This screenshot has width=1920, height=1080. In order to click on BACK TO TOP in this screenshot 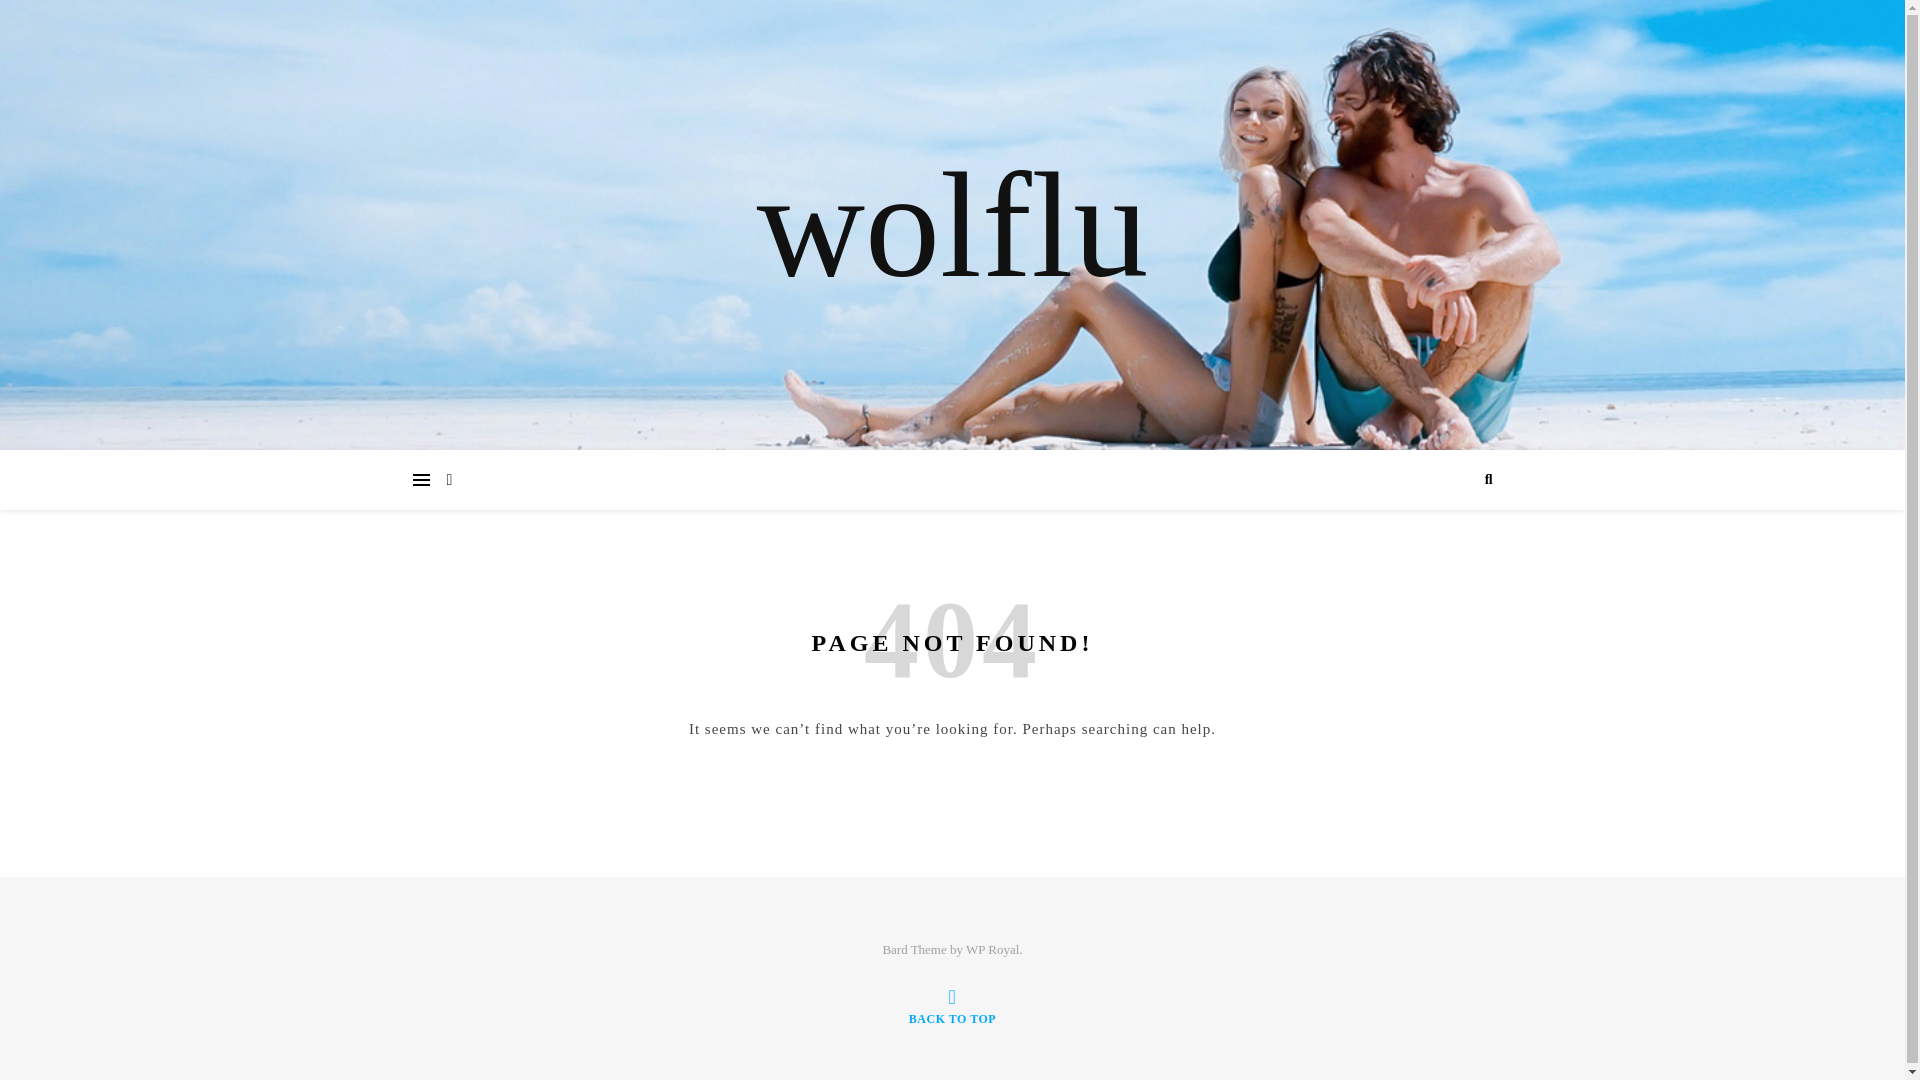, I will do `click(952, 1006)`.